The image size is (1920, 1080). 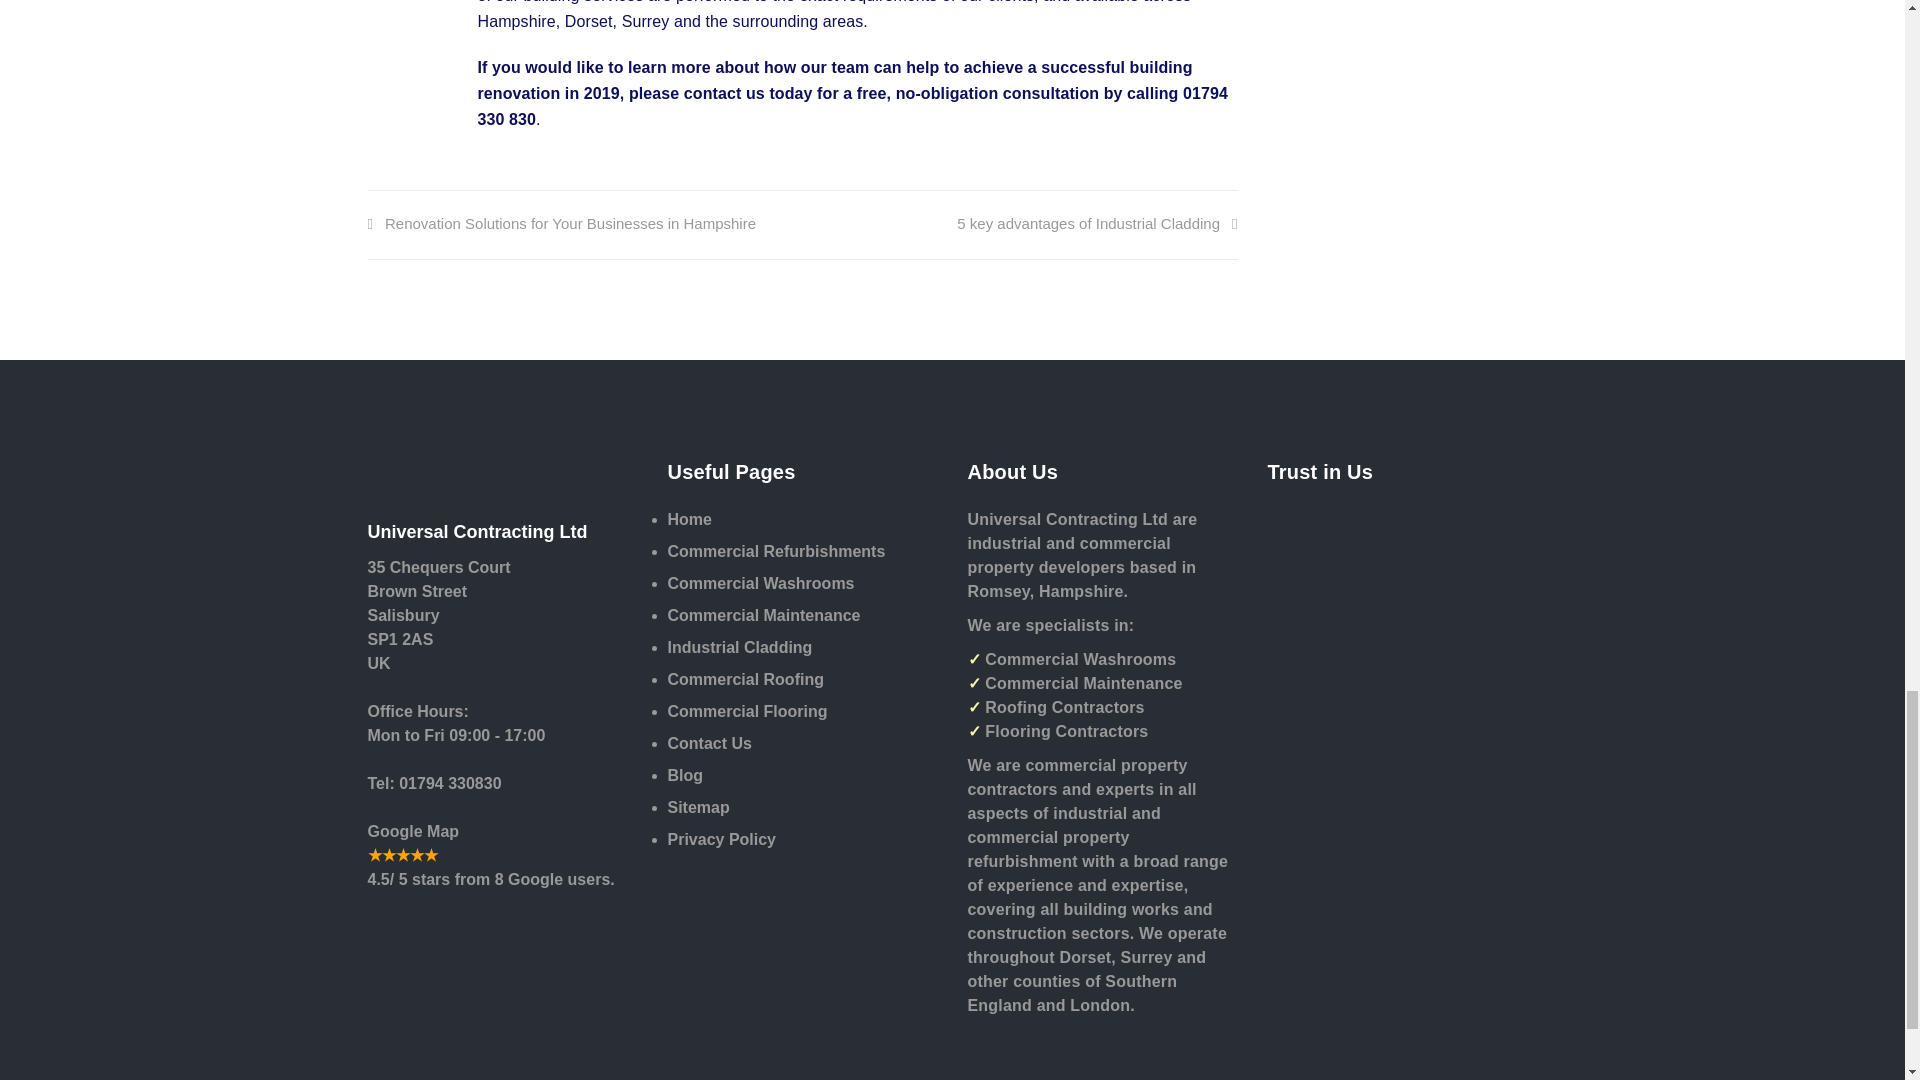 I want to click on Renovation Solutions for Your Businesses in Hampshire, so click(x=562, y=223).